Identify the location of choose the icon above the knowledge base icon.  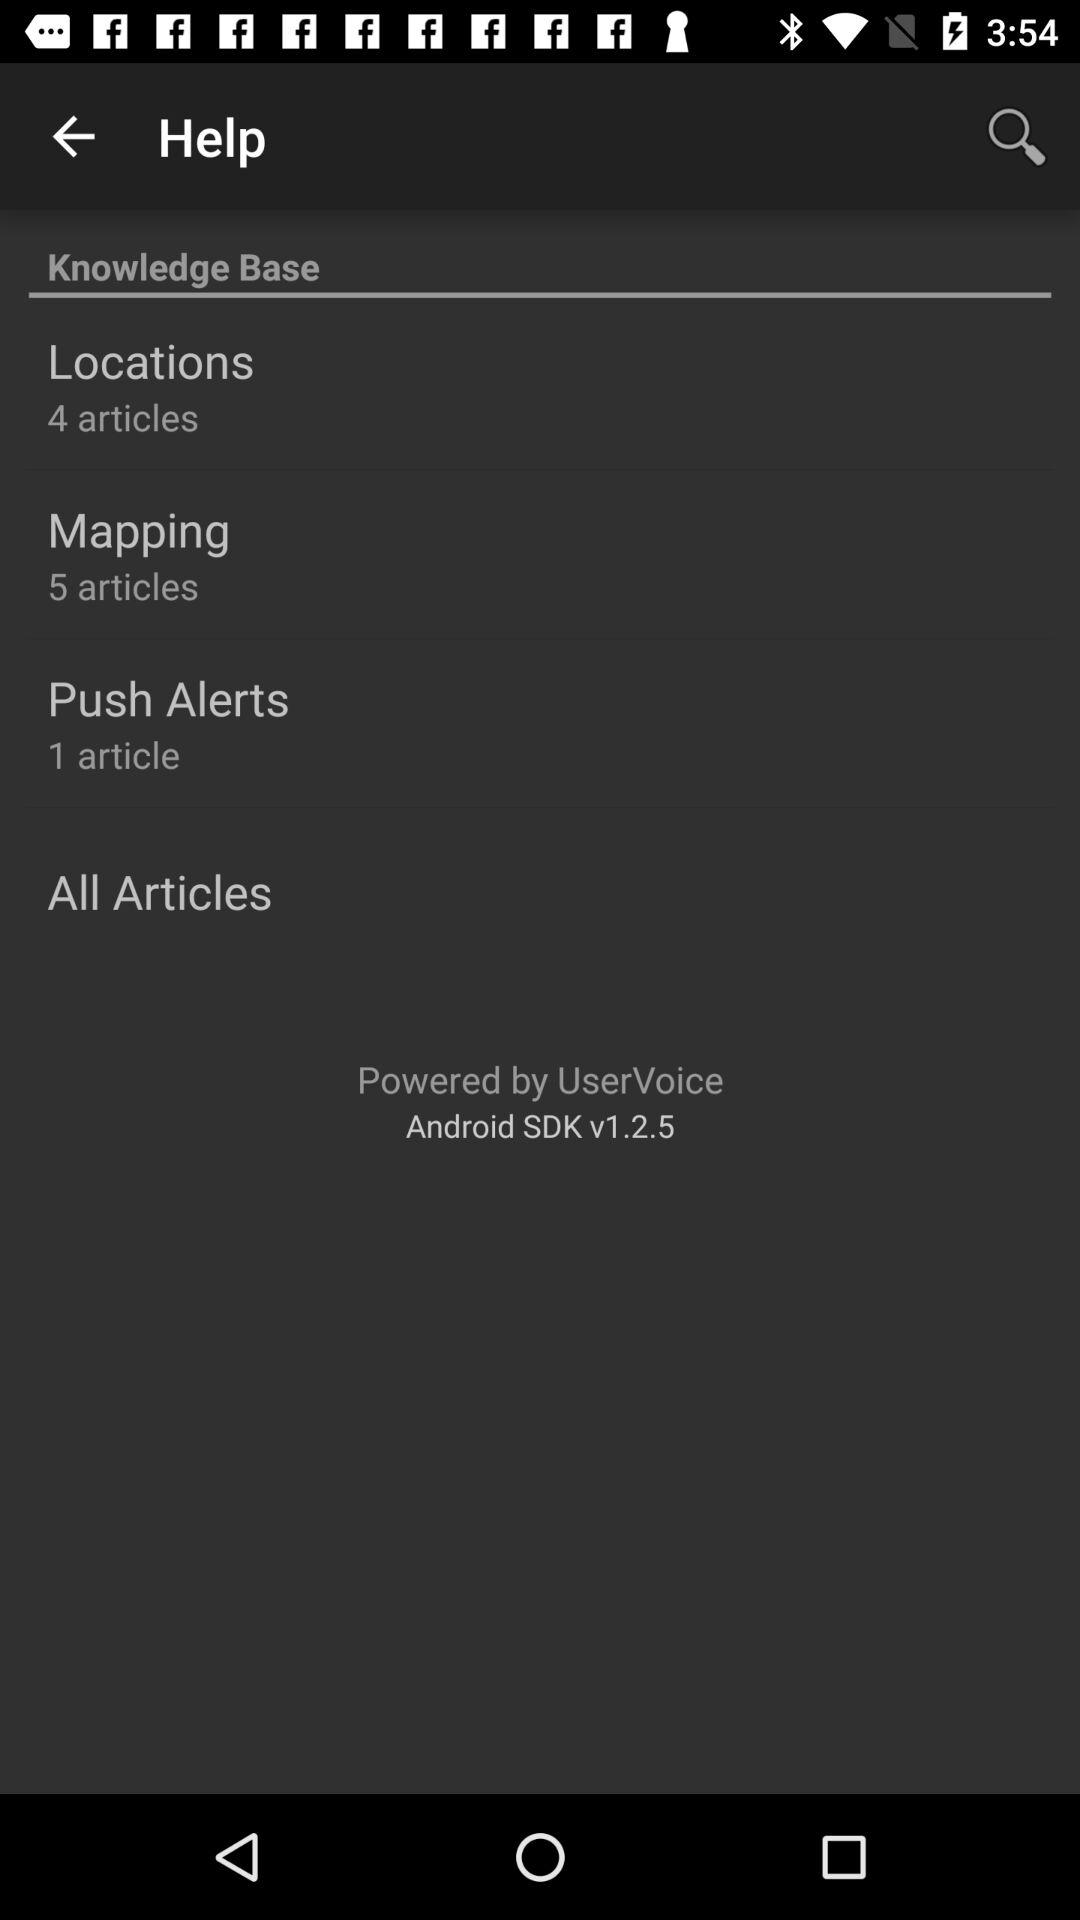
(73, 136).